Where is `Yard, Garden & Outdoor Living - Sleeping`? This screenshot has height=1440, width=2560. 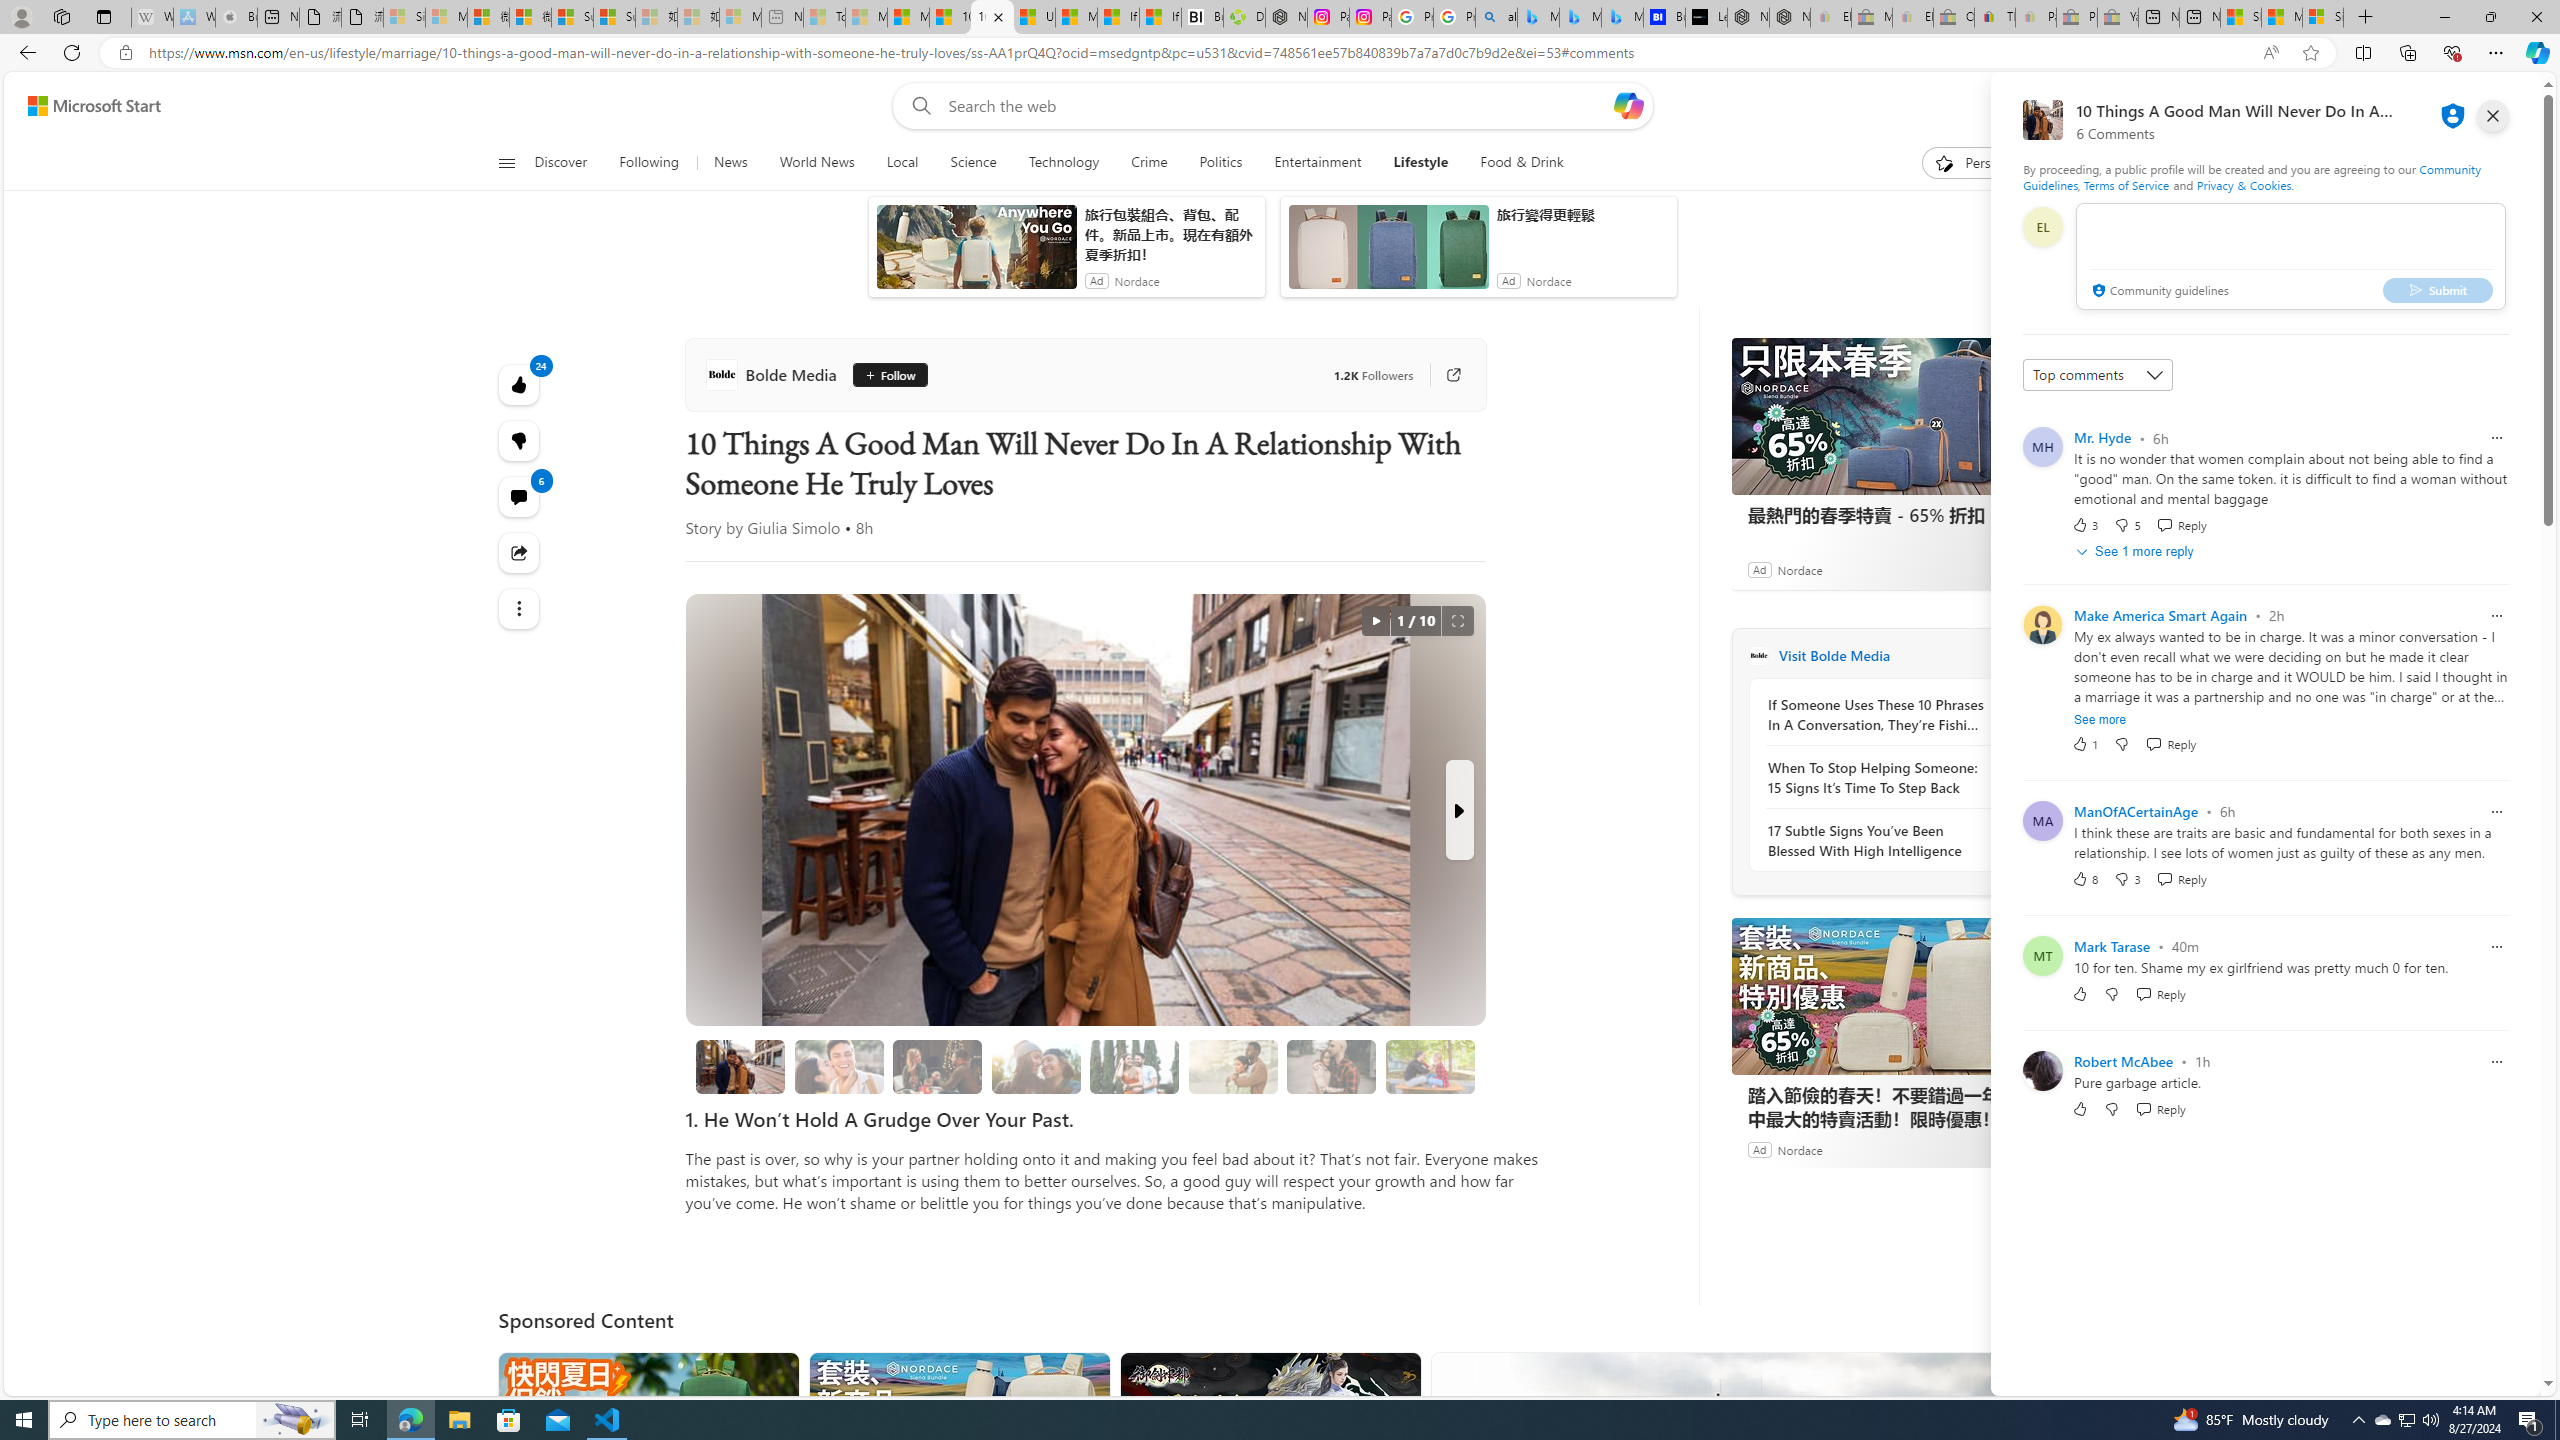 Yard, Garden & Outdoor Living - Sleeping is located at coordinates (2118, 17).